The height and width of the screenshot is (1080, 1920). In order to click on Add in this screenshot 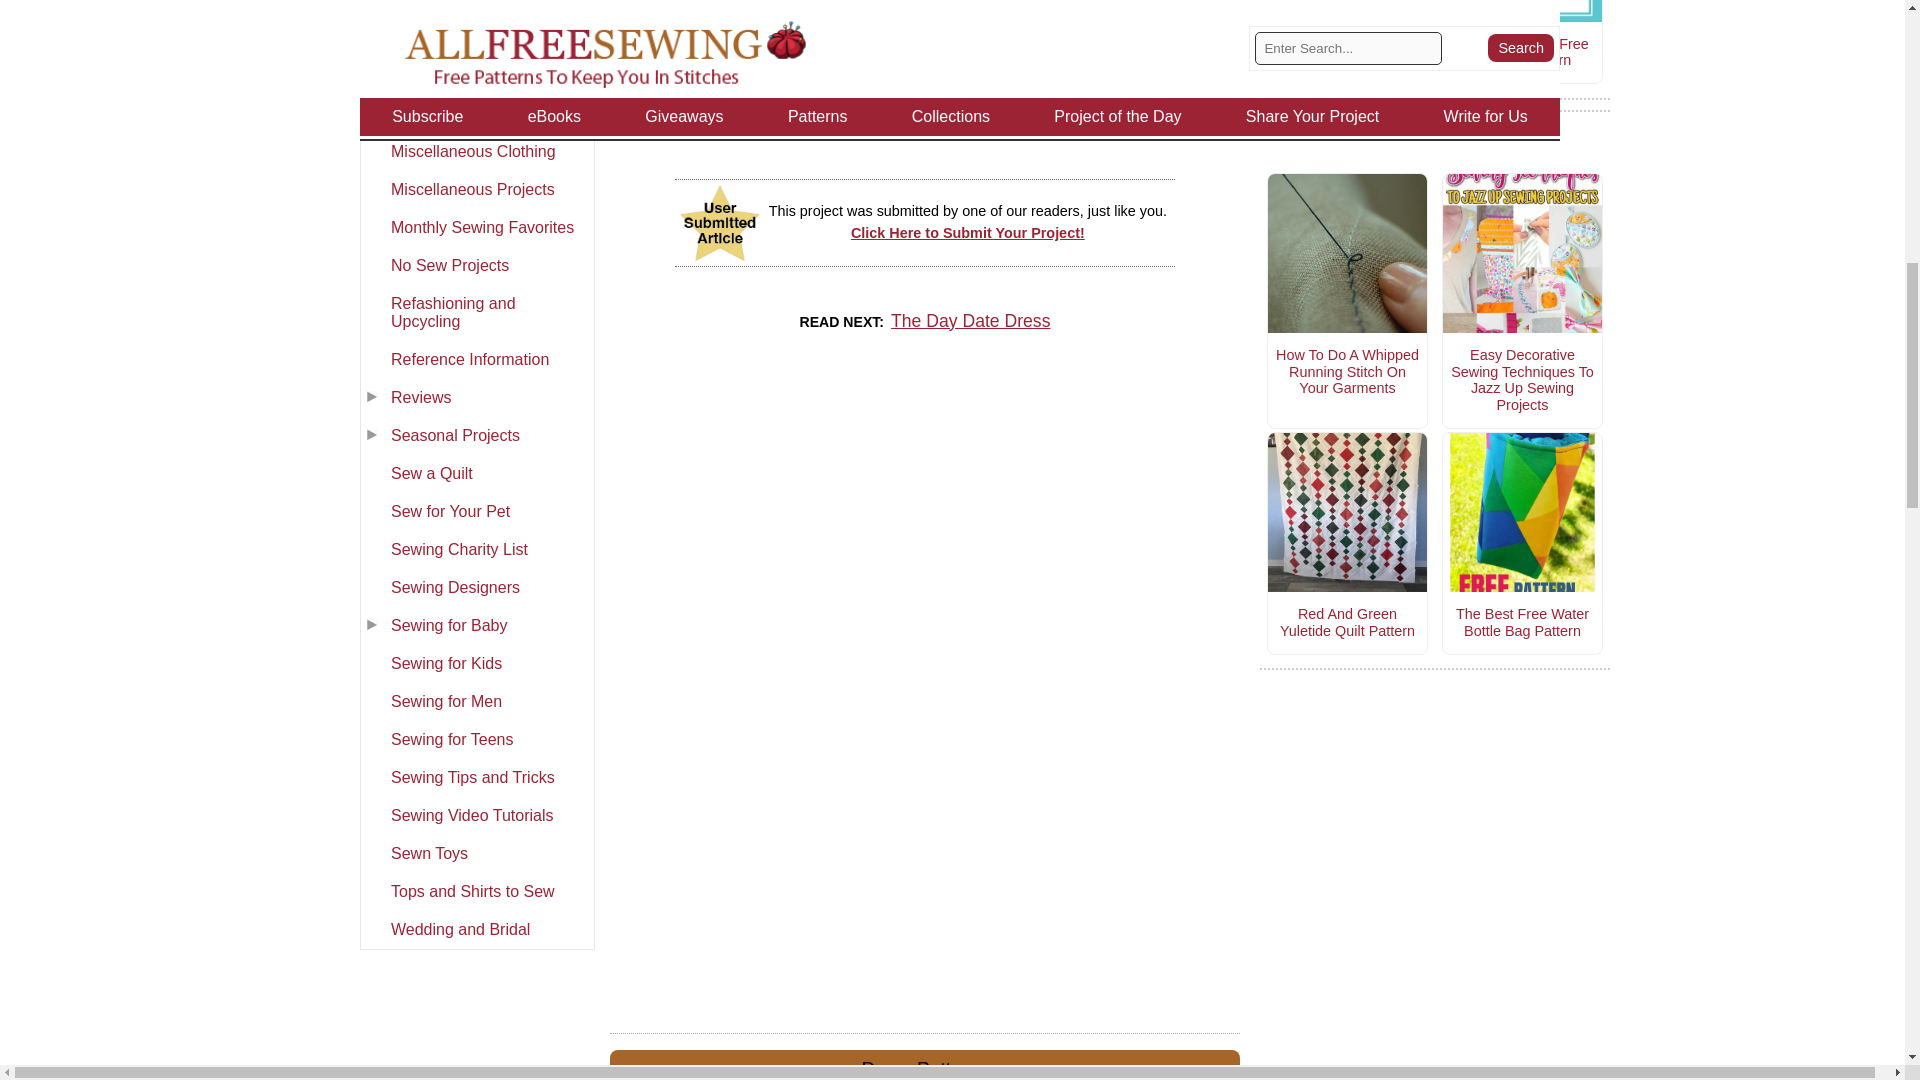, I will do `click(1161, 124)`.